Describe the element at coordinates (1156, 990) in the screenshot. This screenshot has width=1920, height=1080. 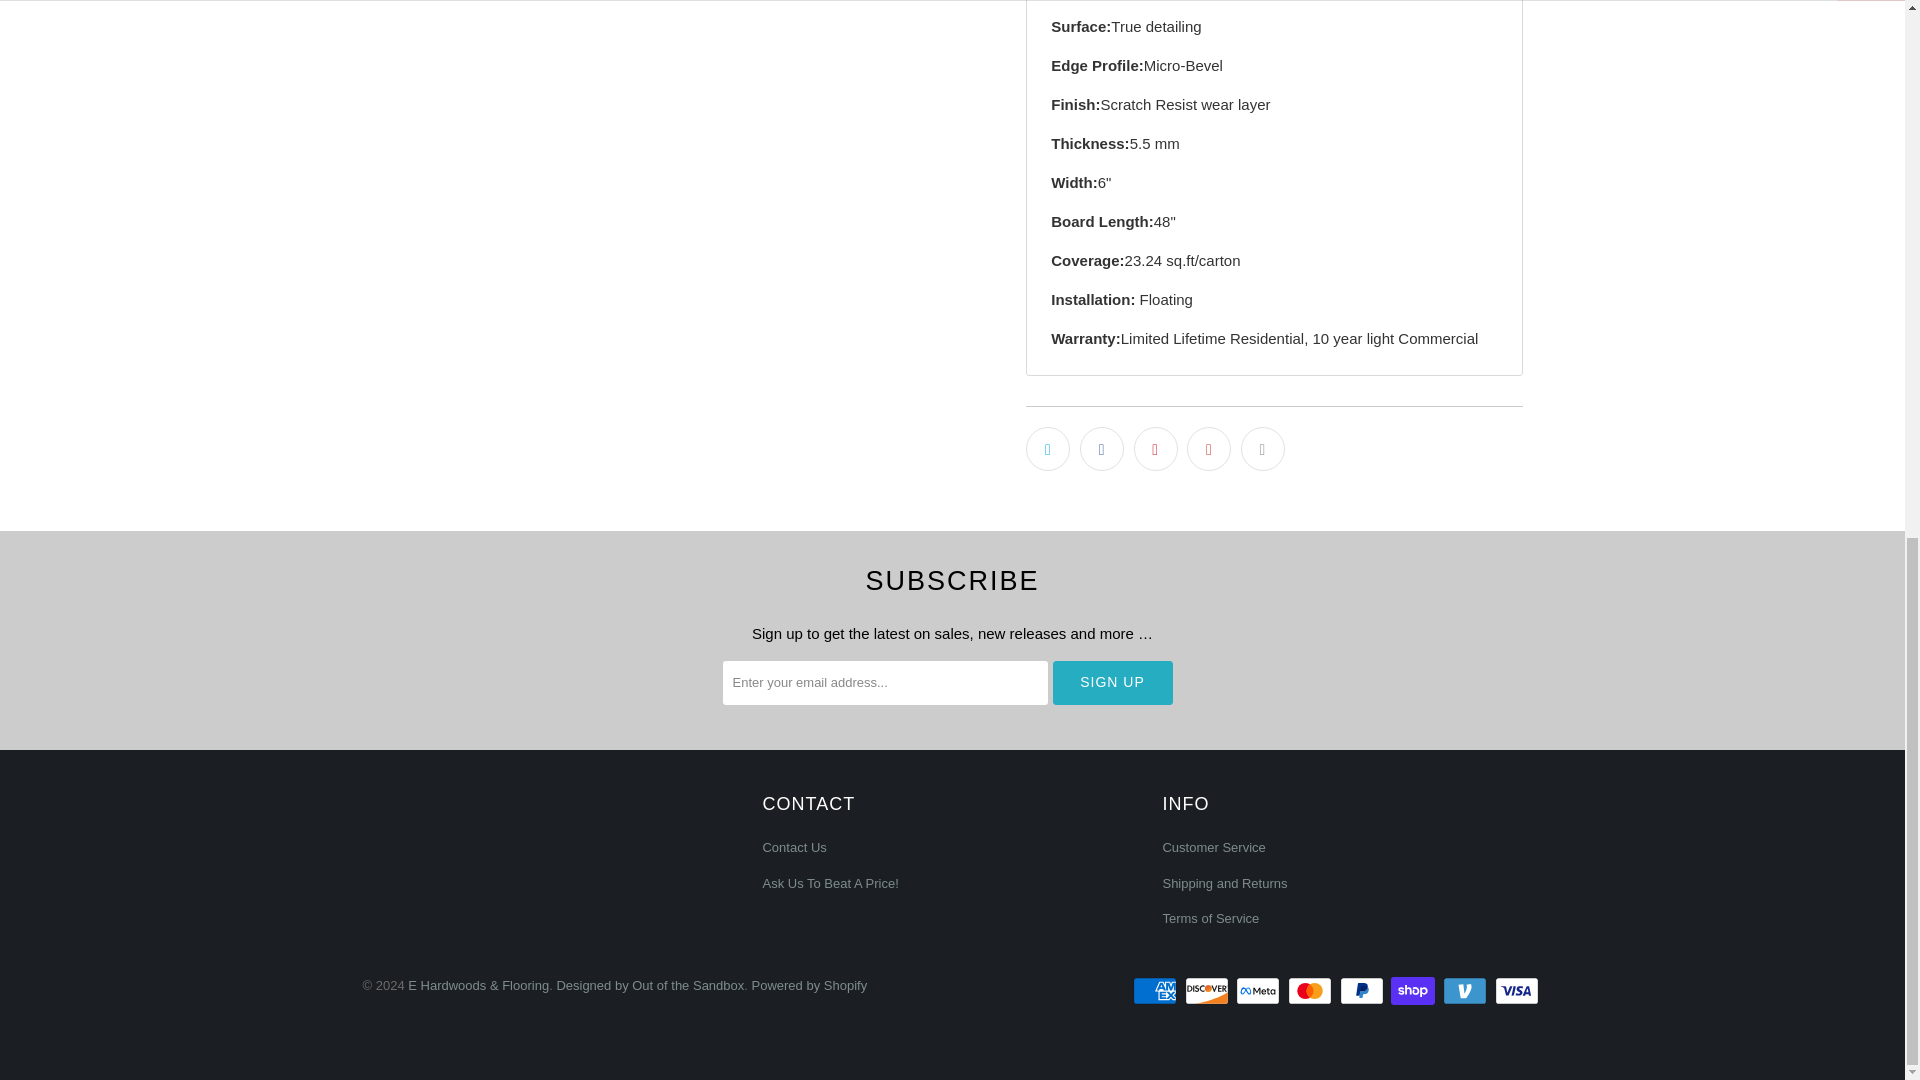
I see `American Express` at that location.